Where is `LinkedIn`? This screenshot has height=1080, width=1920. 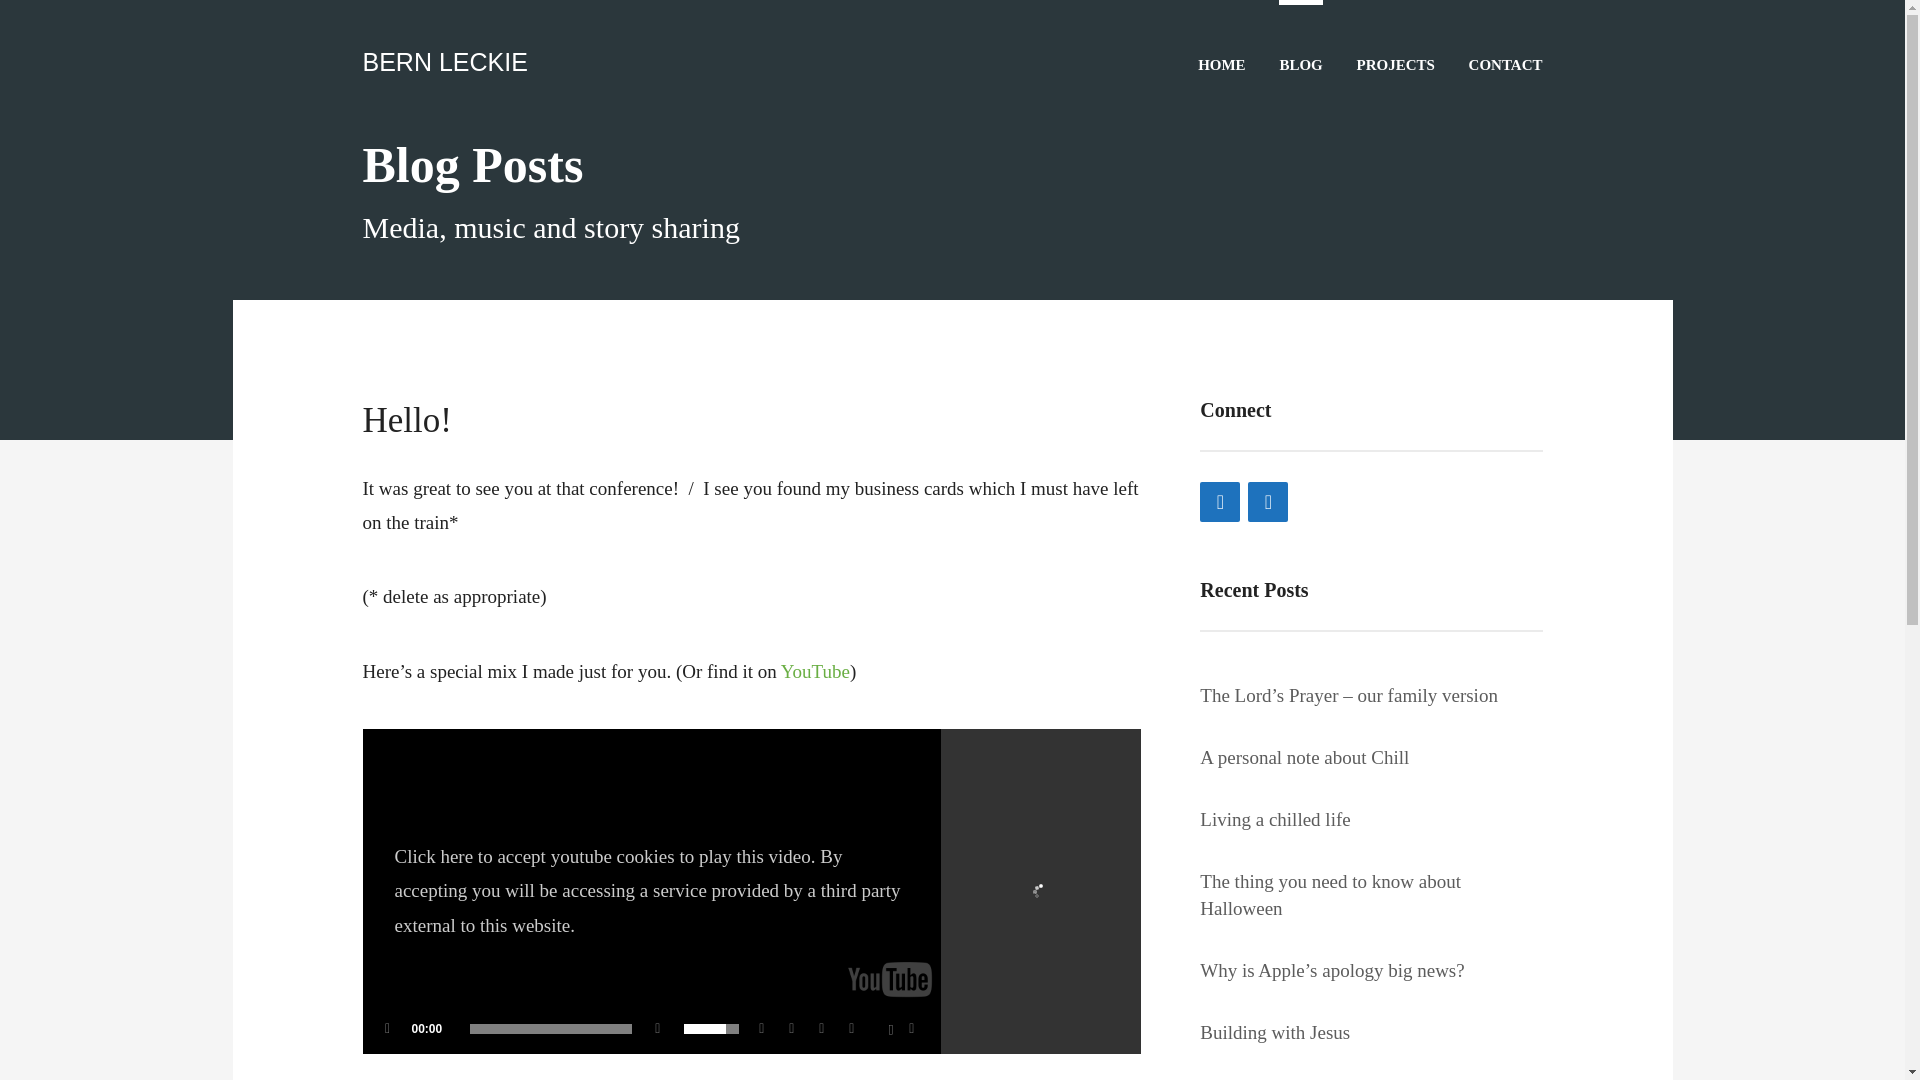 LinkedIn is located at coordinates (1268, 501).